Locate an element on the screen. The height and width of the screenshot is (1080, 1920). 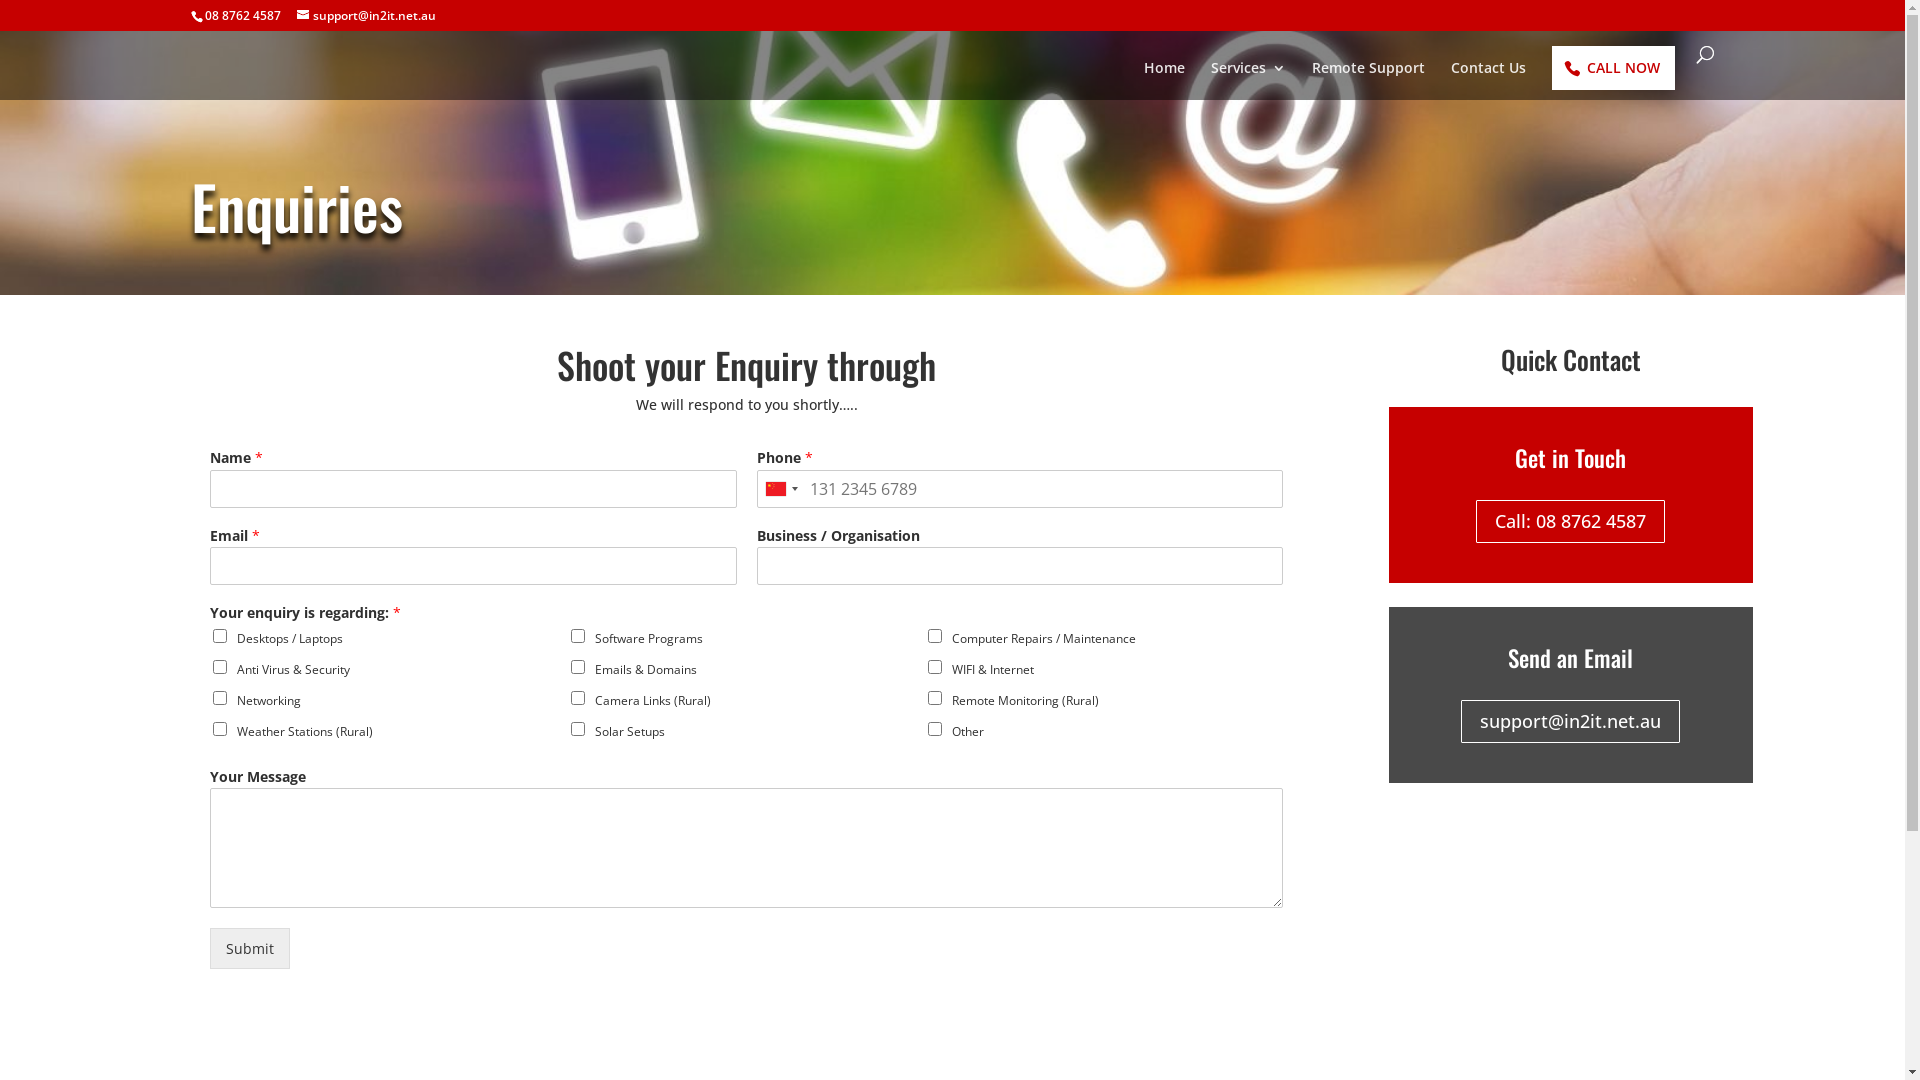
support@in2it.net.au is located at coordinates (366, 16).